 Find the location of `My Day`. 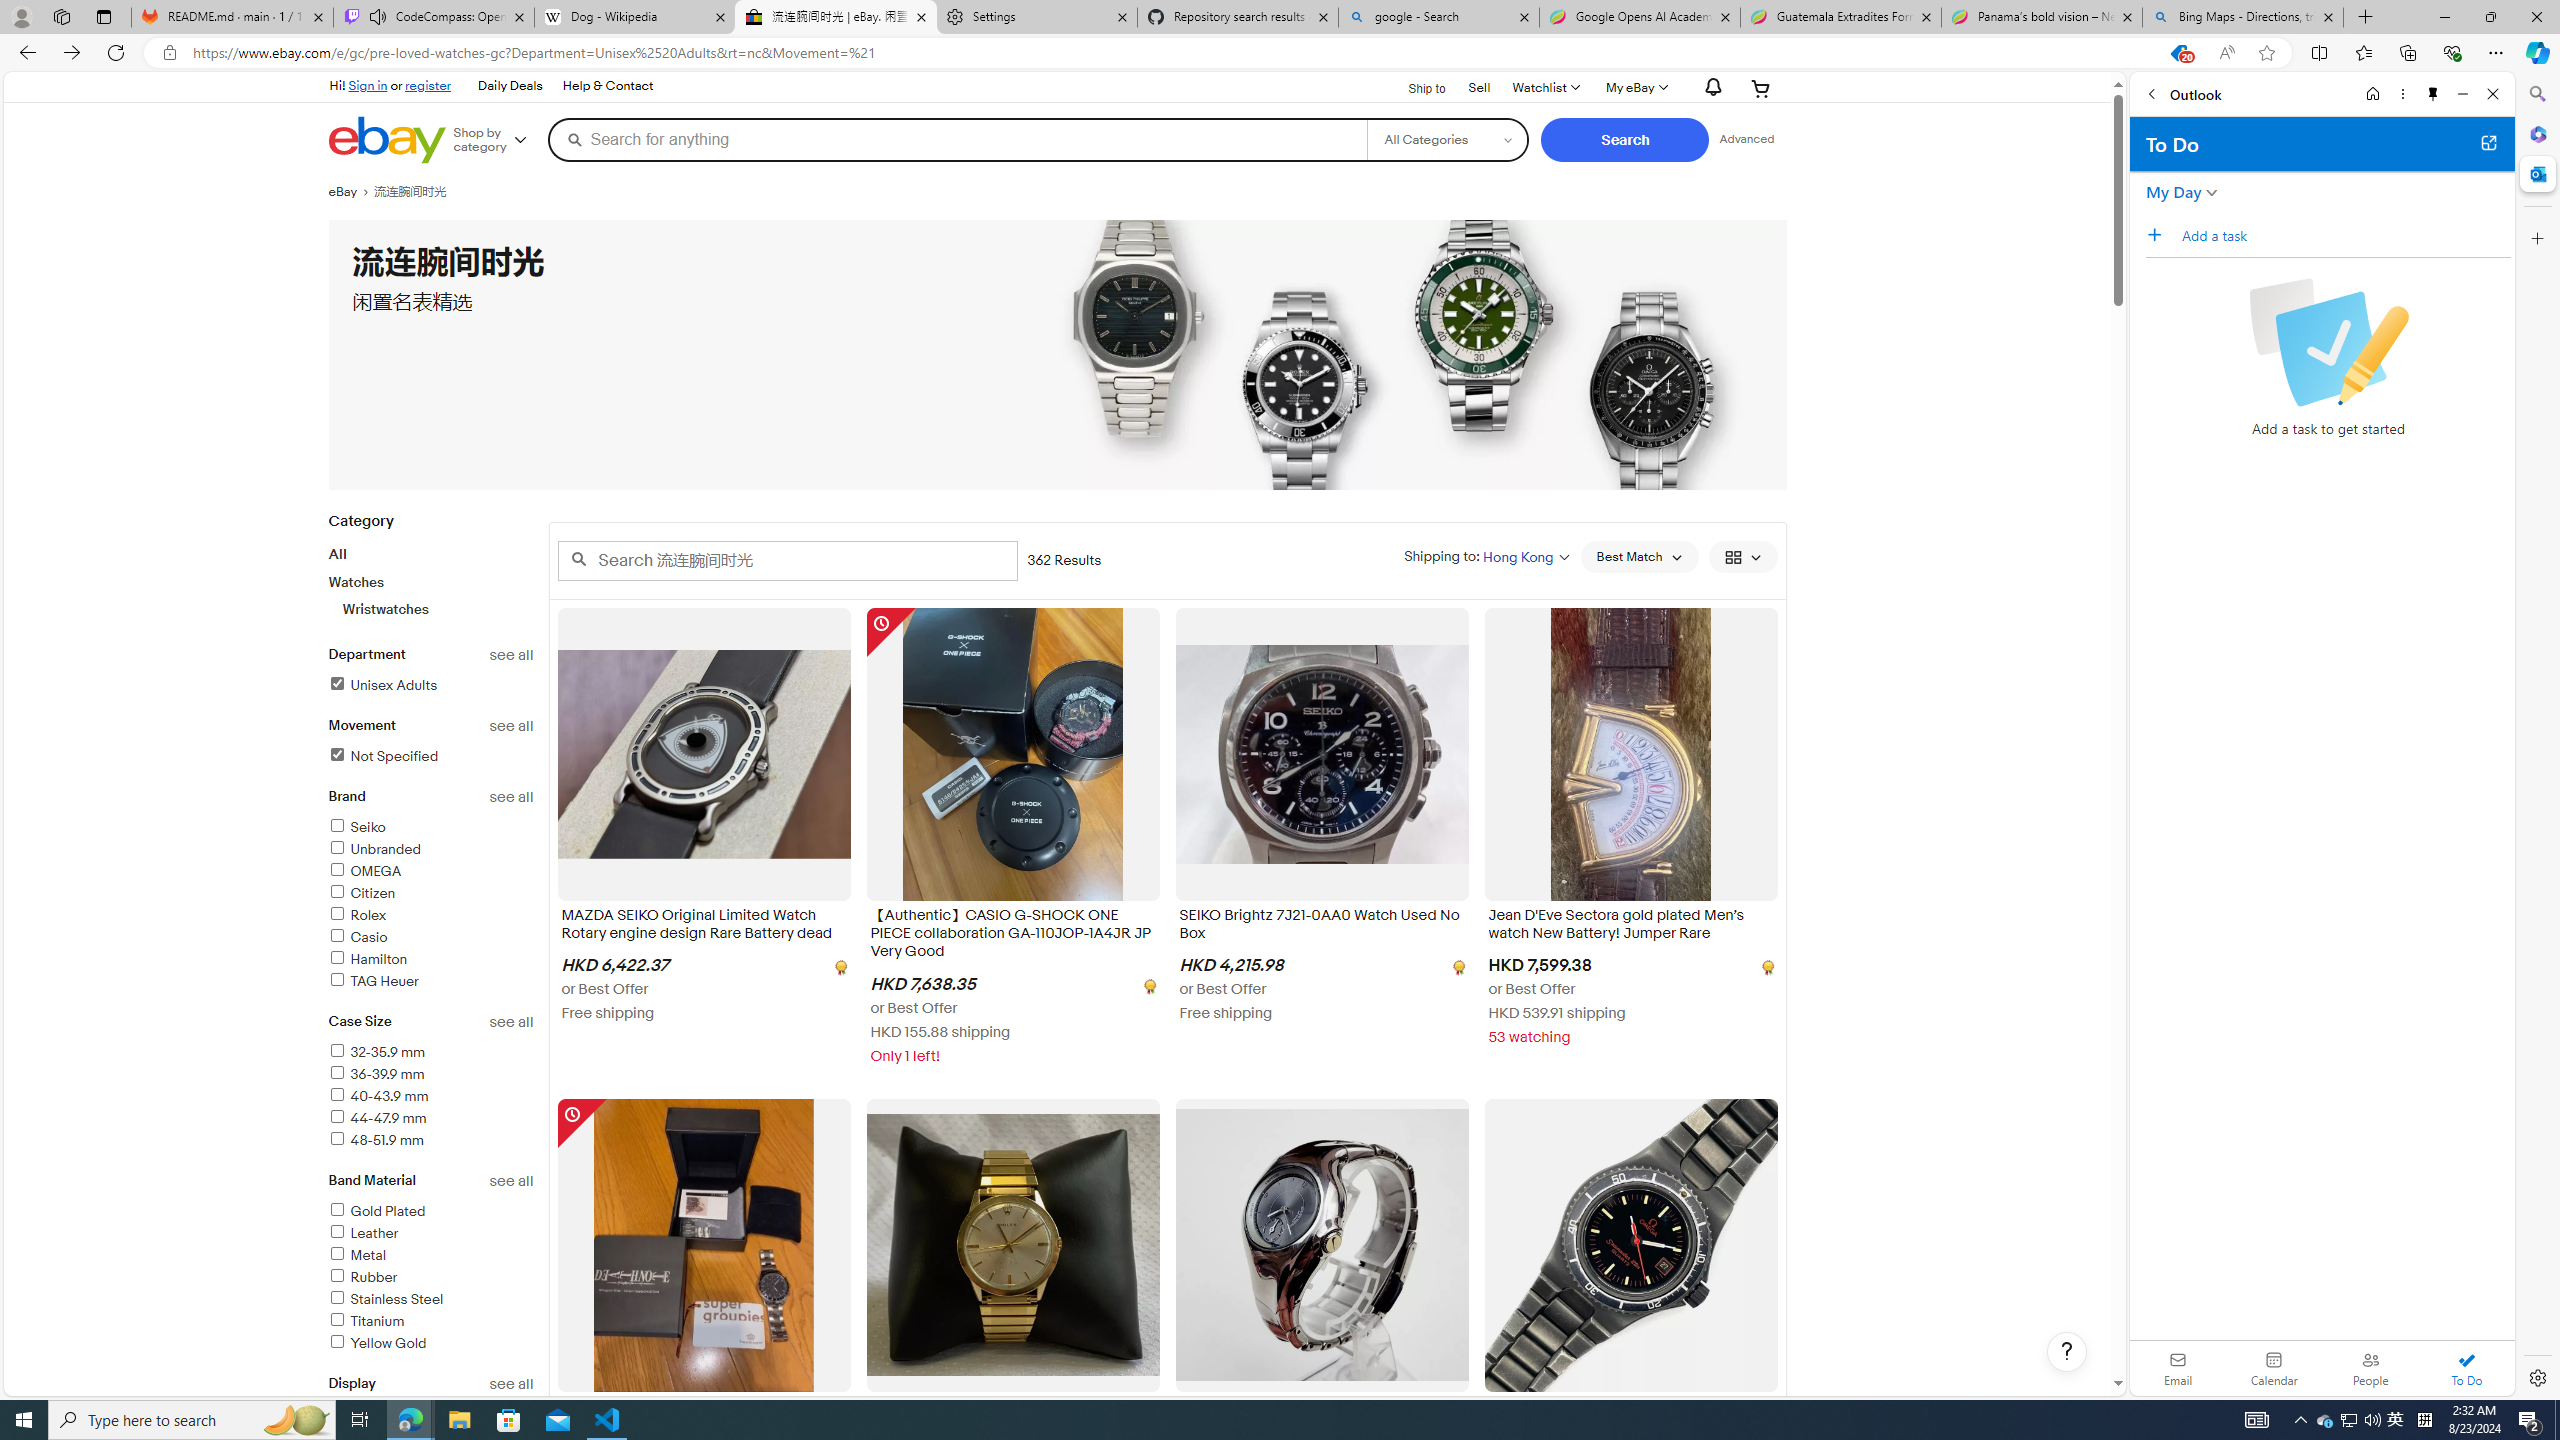

My Day is located at coordinates (2173, 192).